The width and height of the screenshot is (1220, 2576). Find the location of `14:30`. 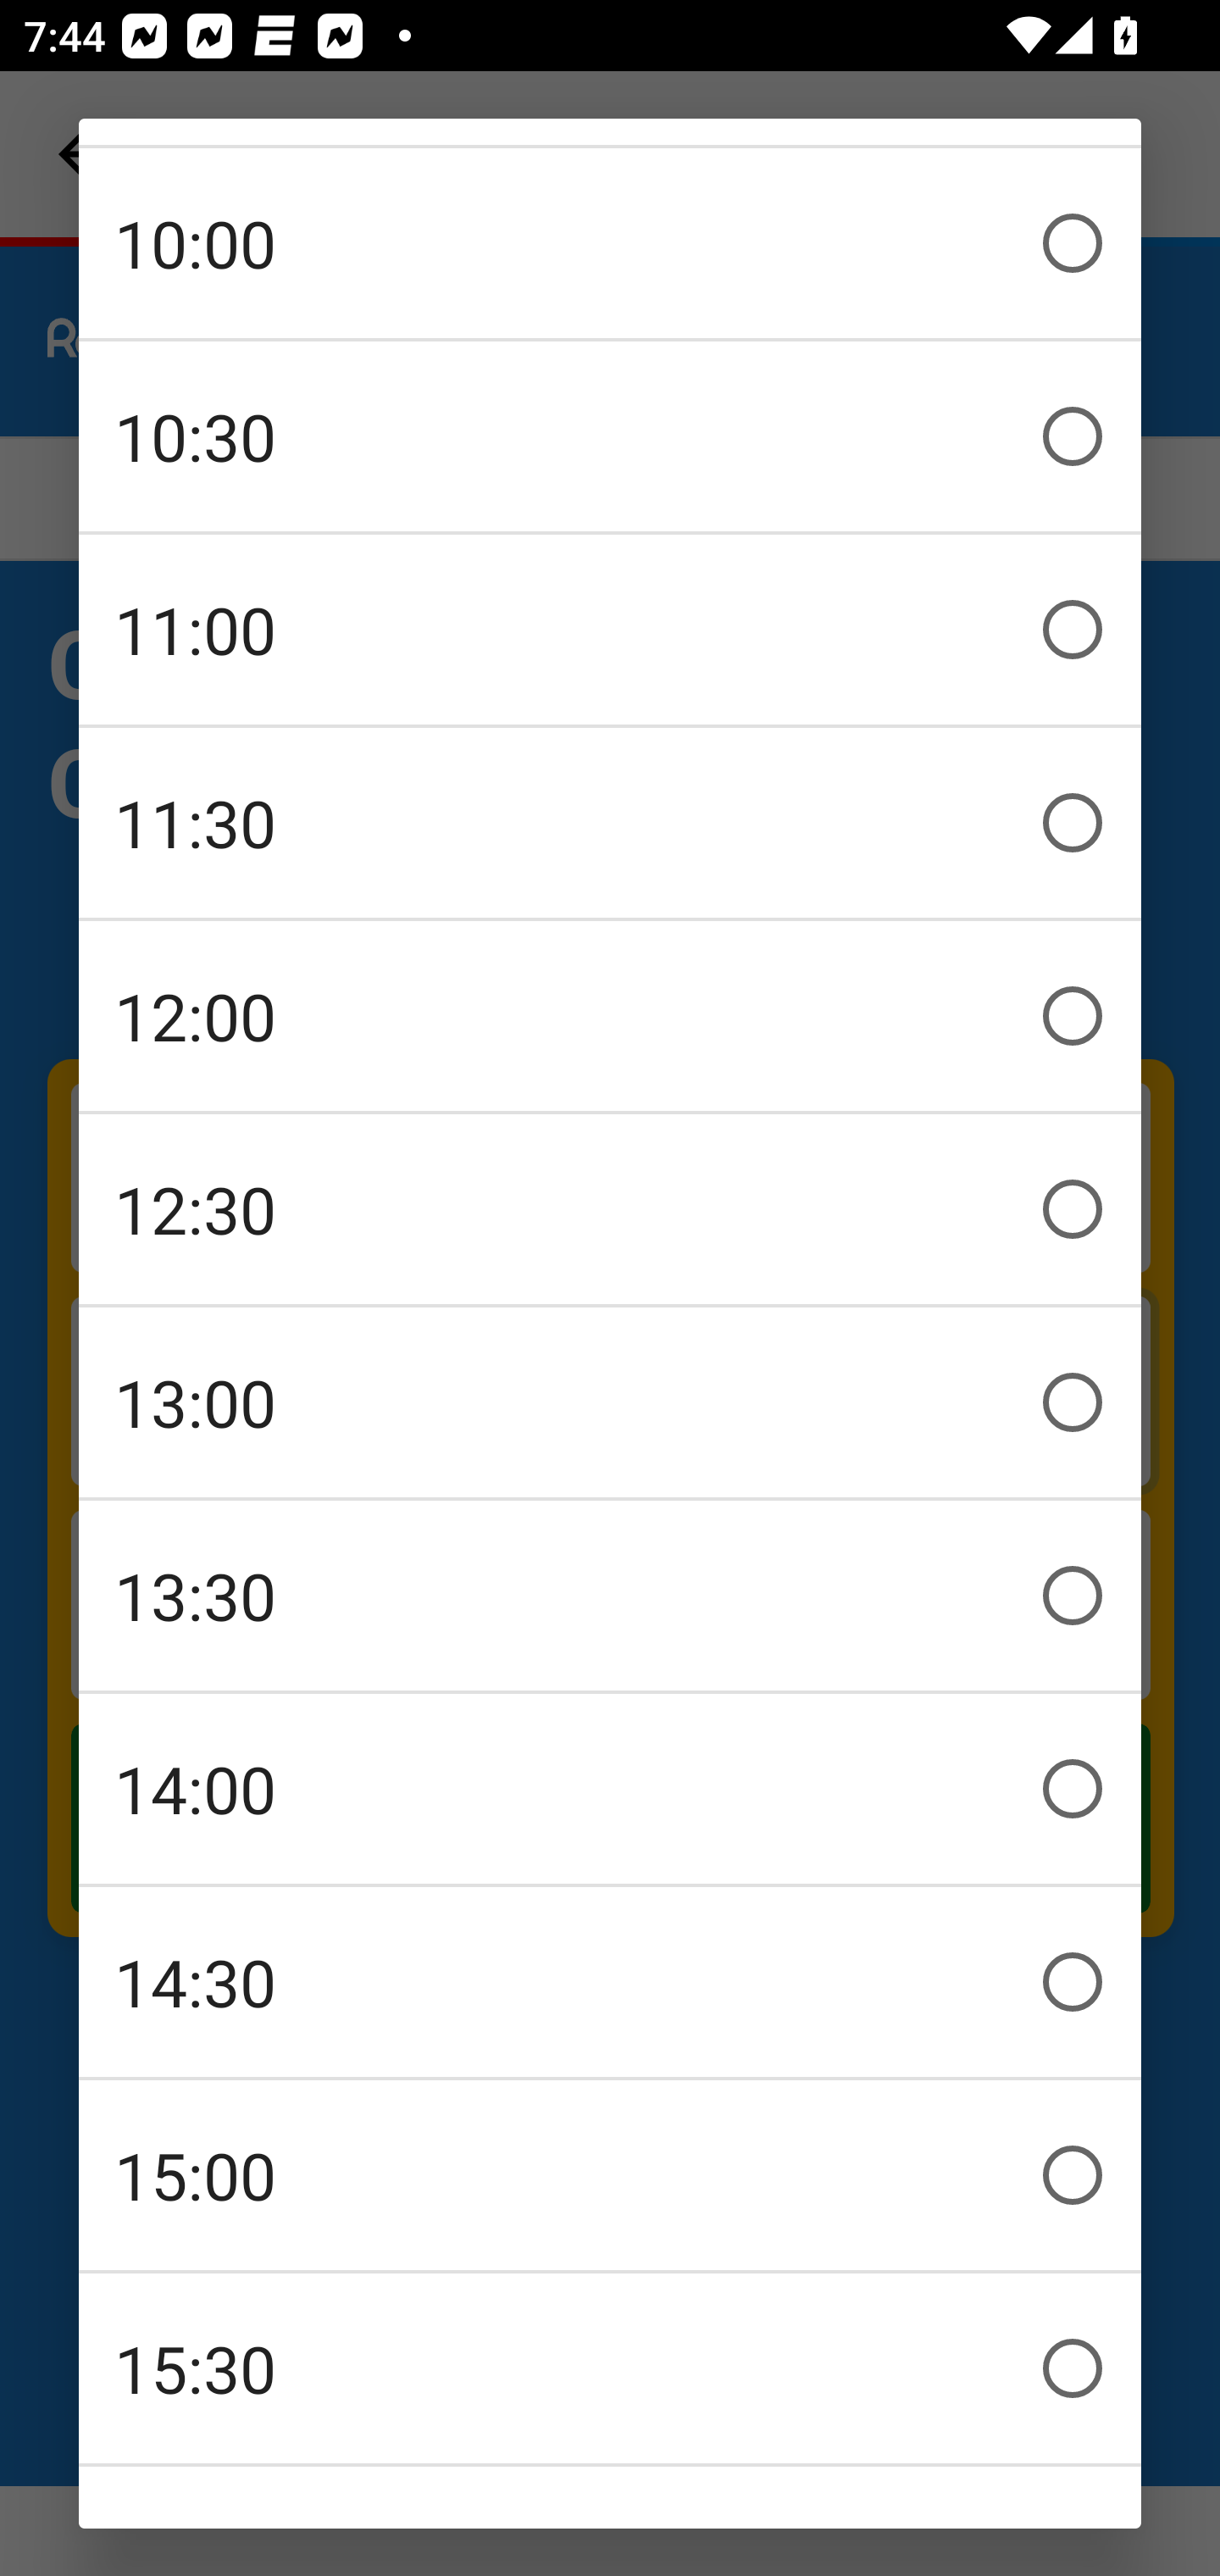

14:30 is located at coordinates (610, 1982).